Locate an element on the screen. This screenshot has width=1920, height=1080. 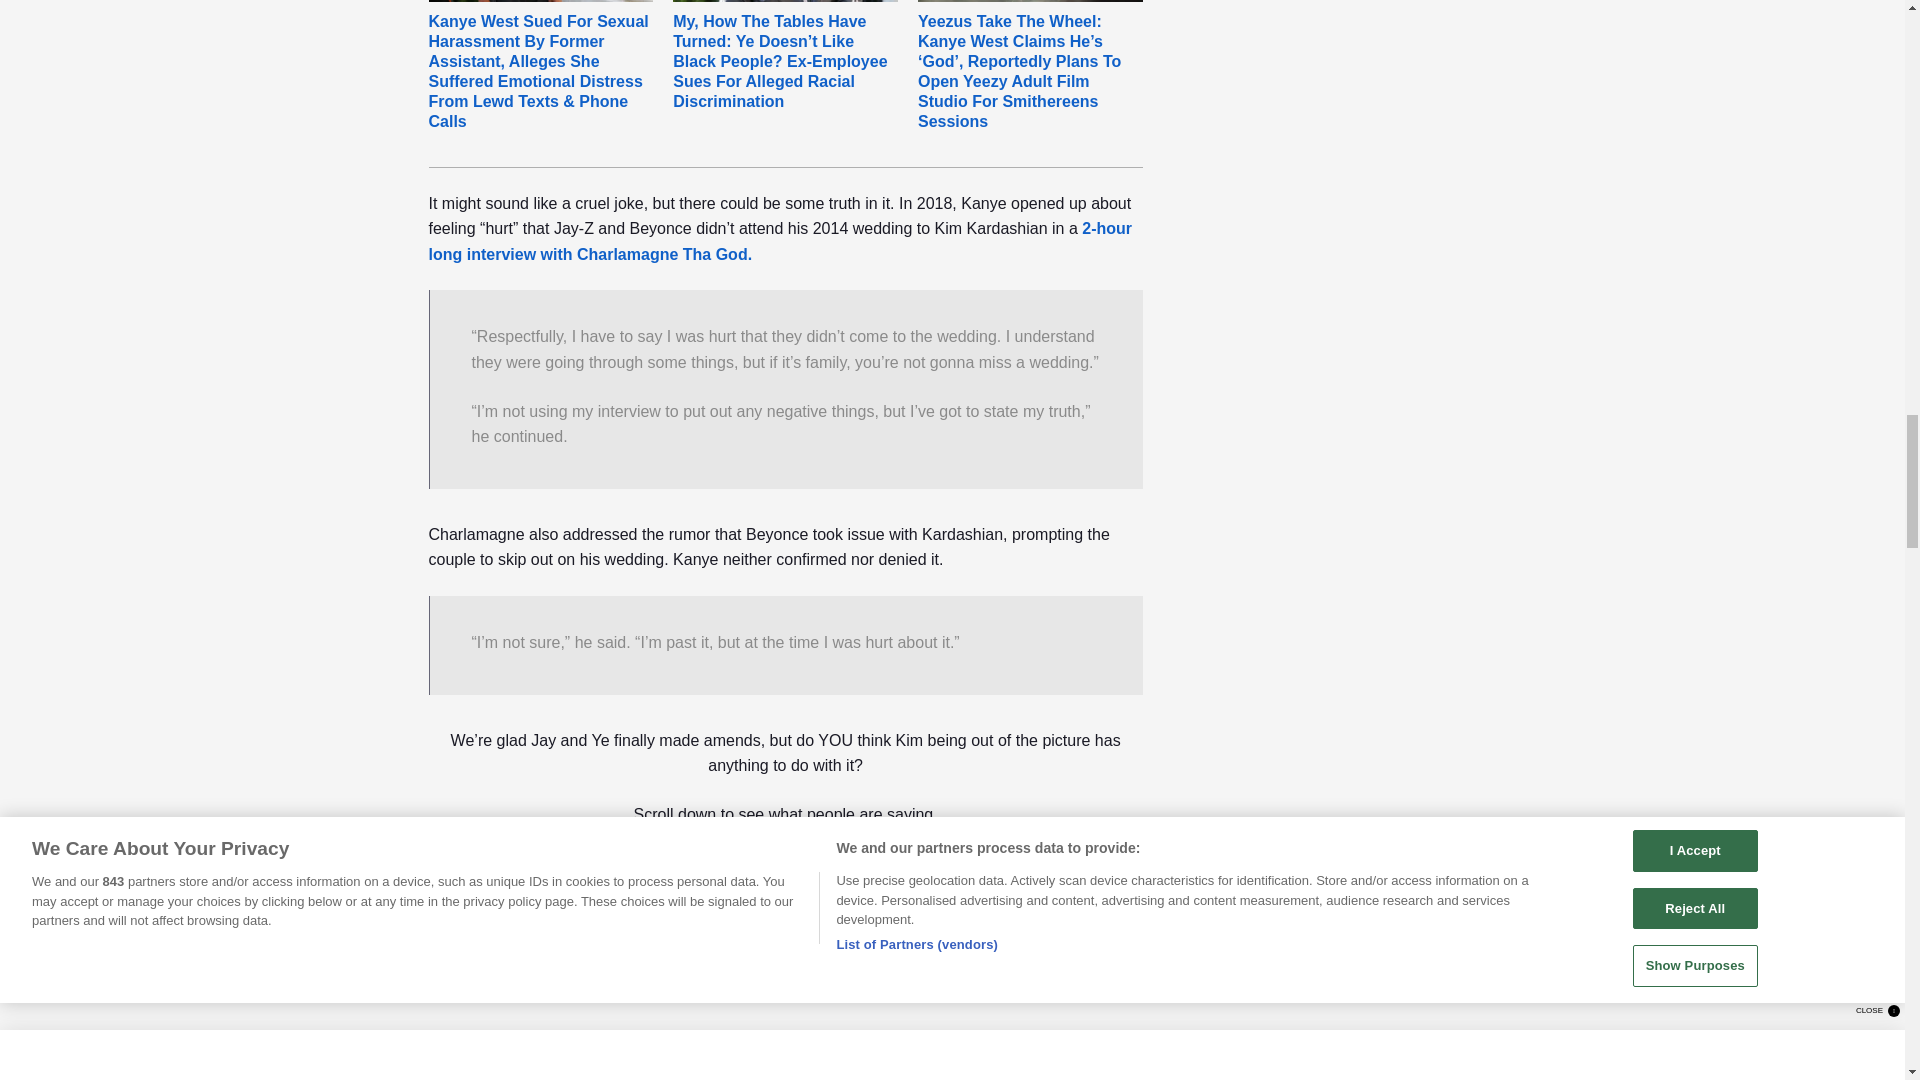
2-hour long interview with Charlamagne Tha God. is located at coordinates (780, 242).